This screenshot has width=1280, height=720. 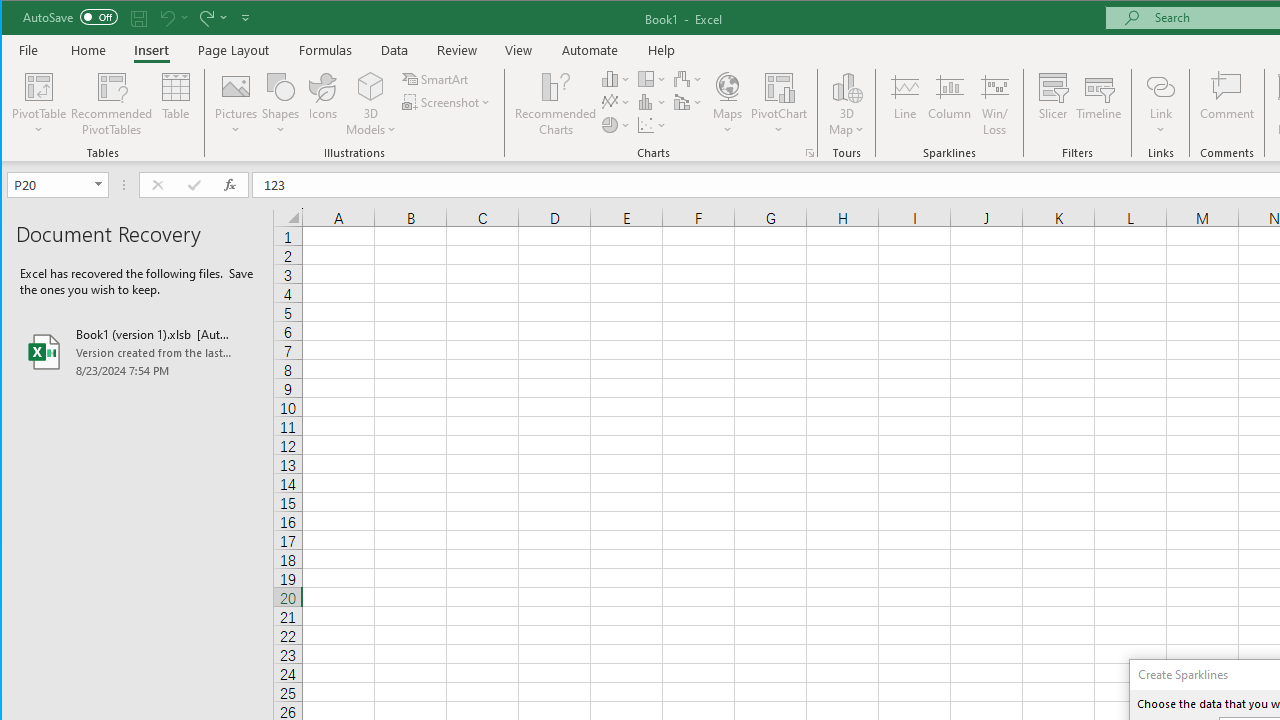 I want to click on Pictures, so click(x=236, y=104).